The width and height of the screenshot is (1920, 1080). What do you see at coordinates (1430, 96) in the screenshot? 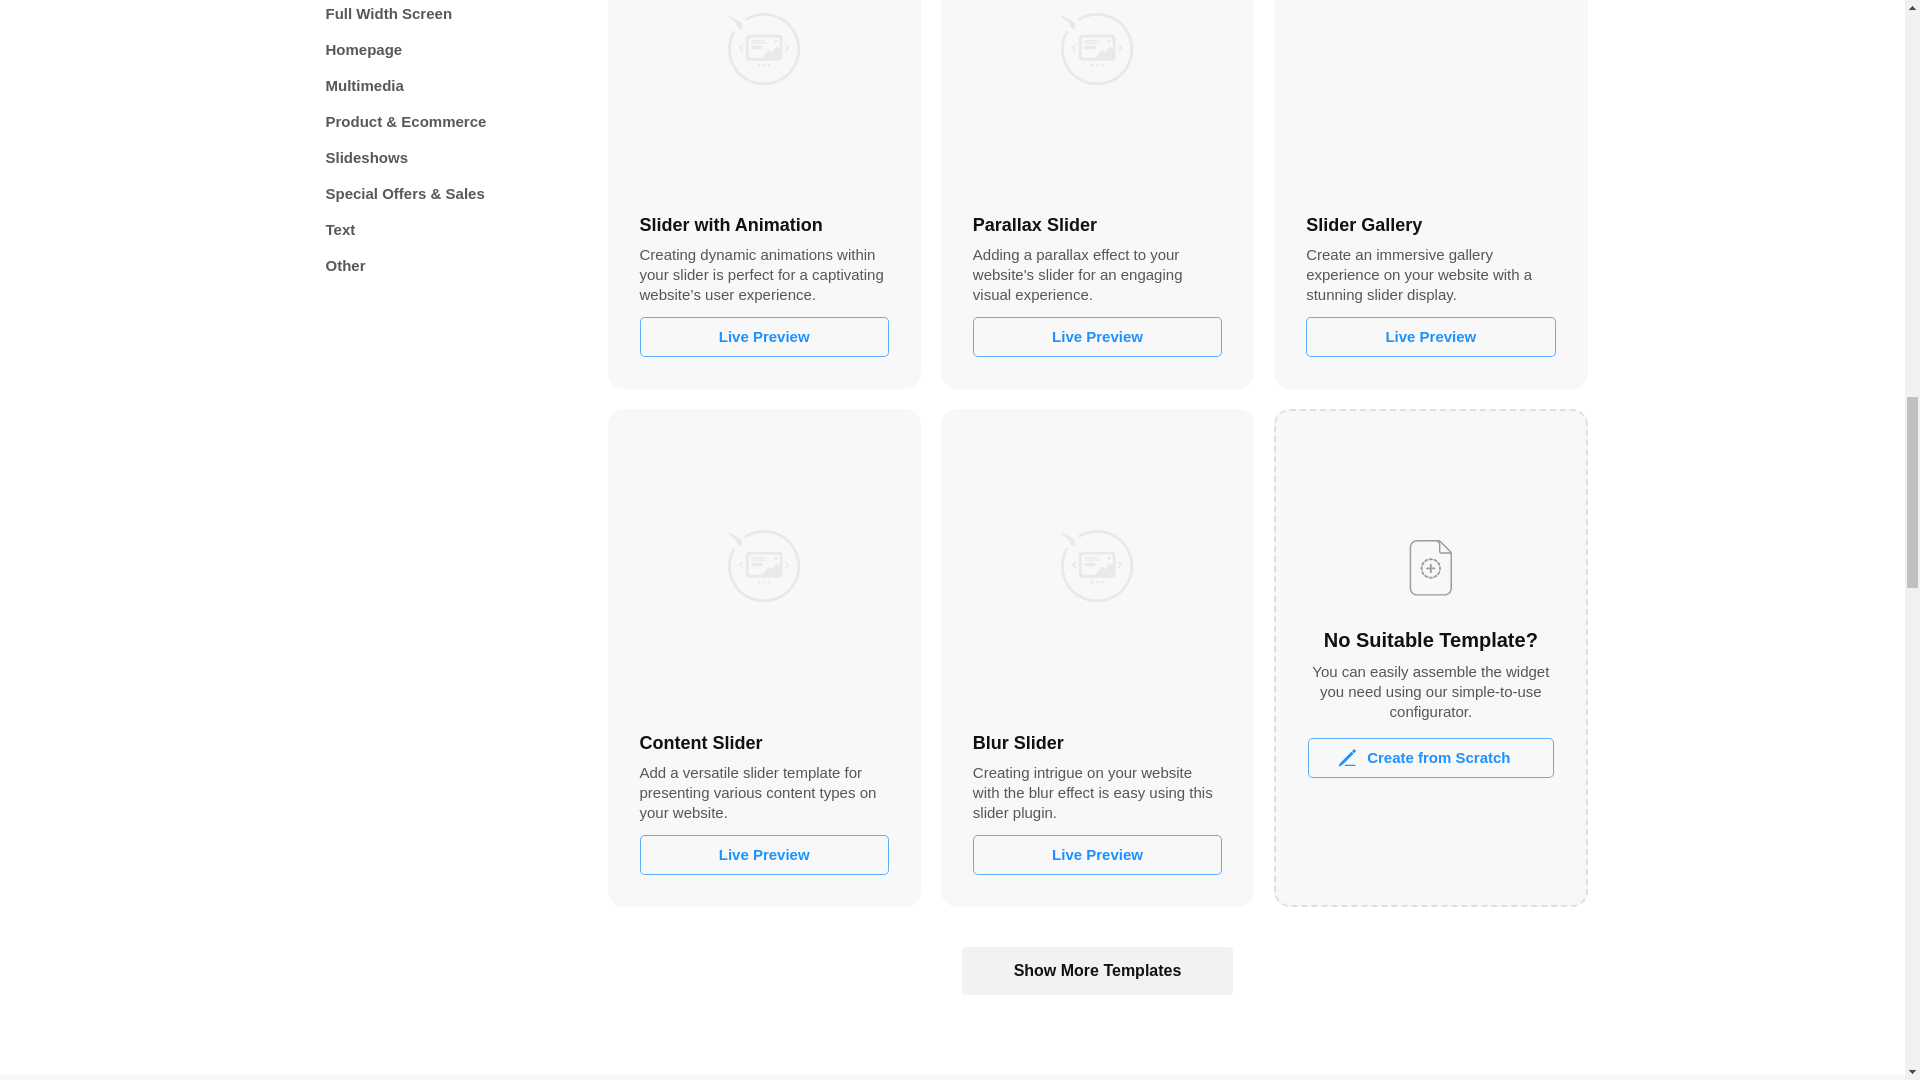
I see `Slider Gallery` at bounding box center [1430, 96].